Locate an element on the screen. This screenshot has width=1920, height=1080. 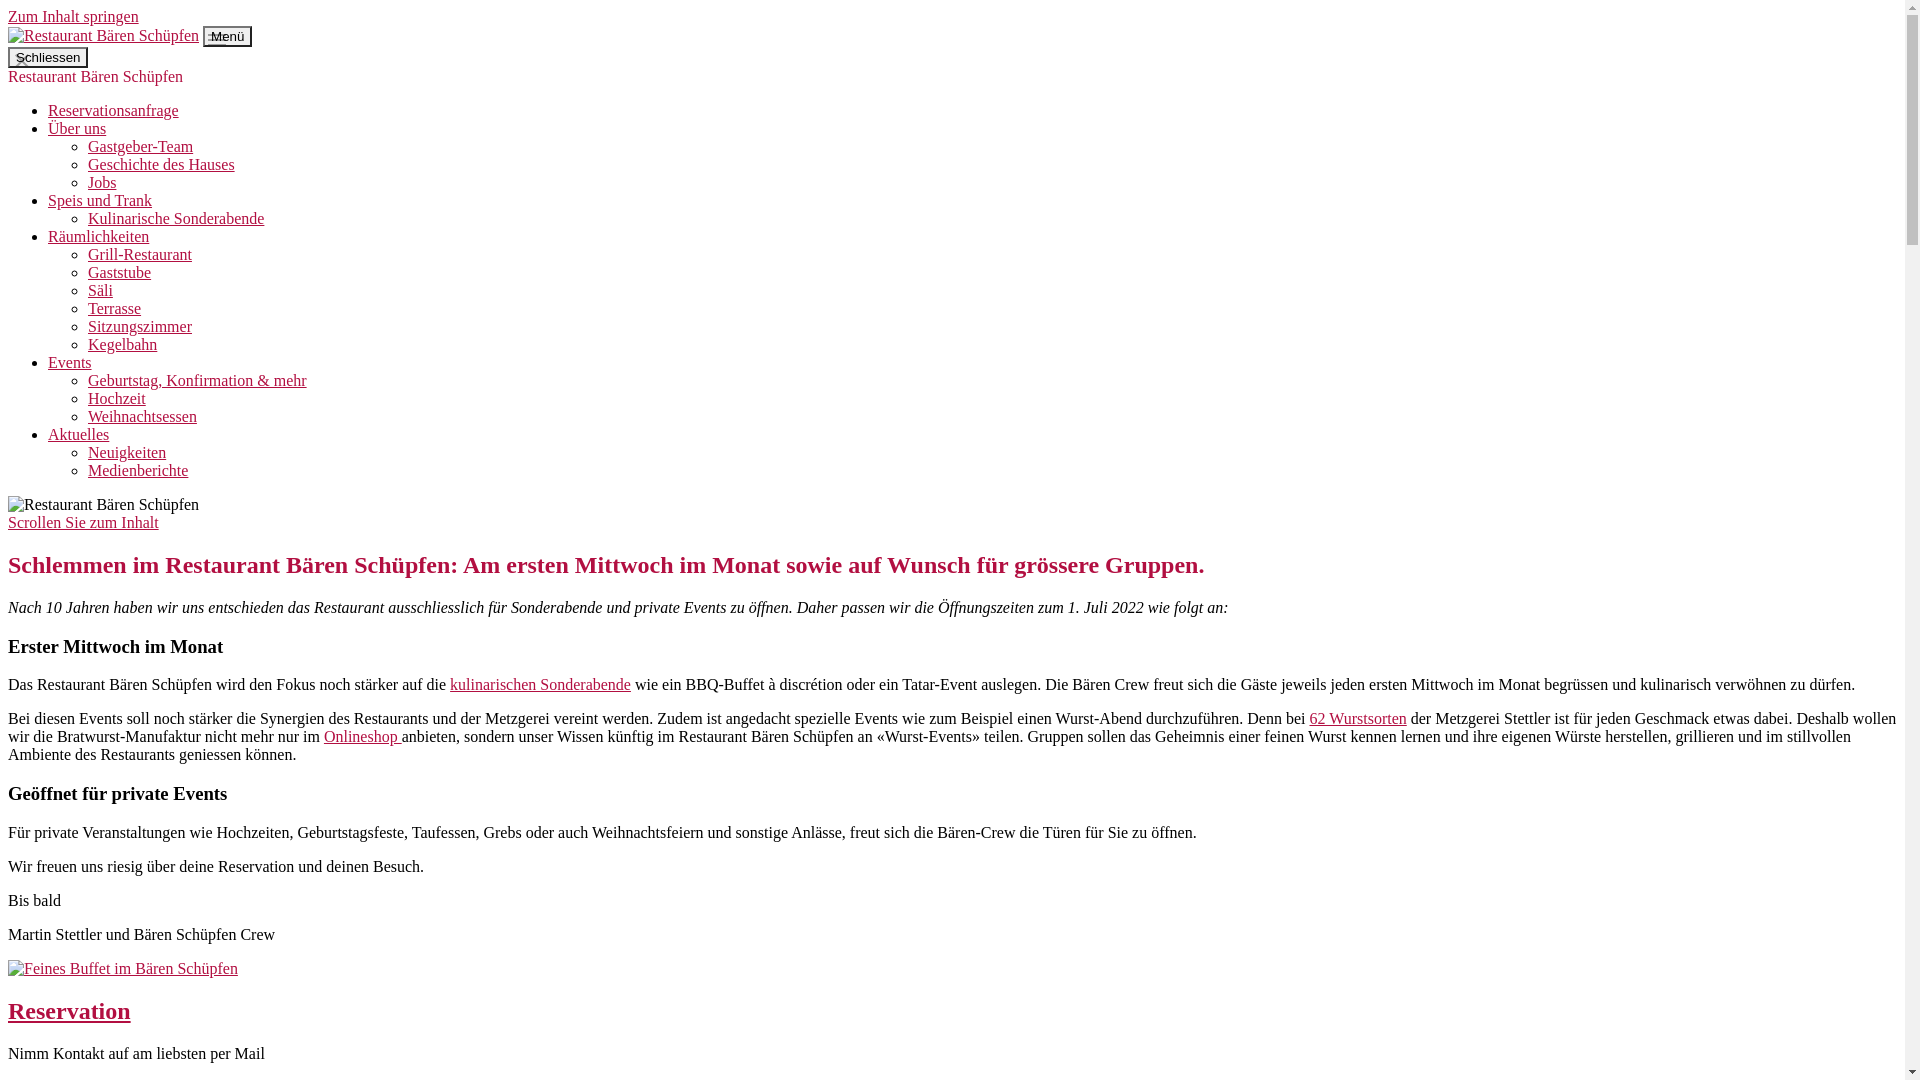
Aktuelles is located at coordinates (78, 434).